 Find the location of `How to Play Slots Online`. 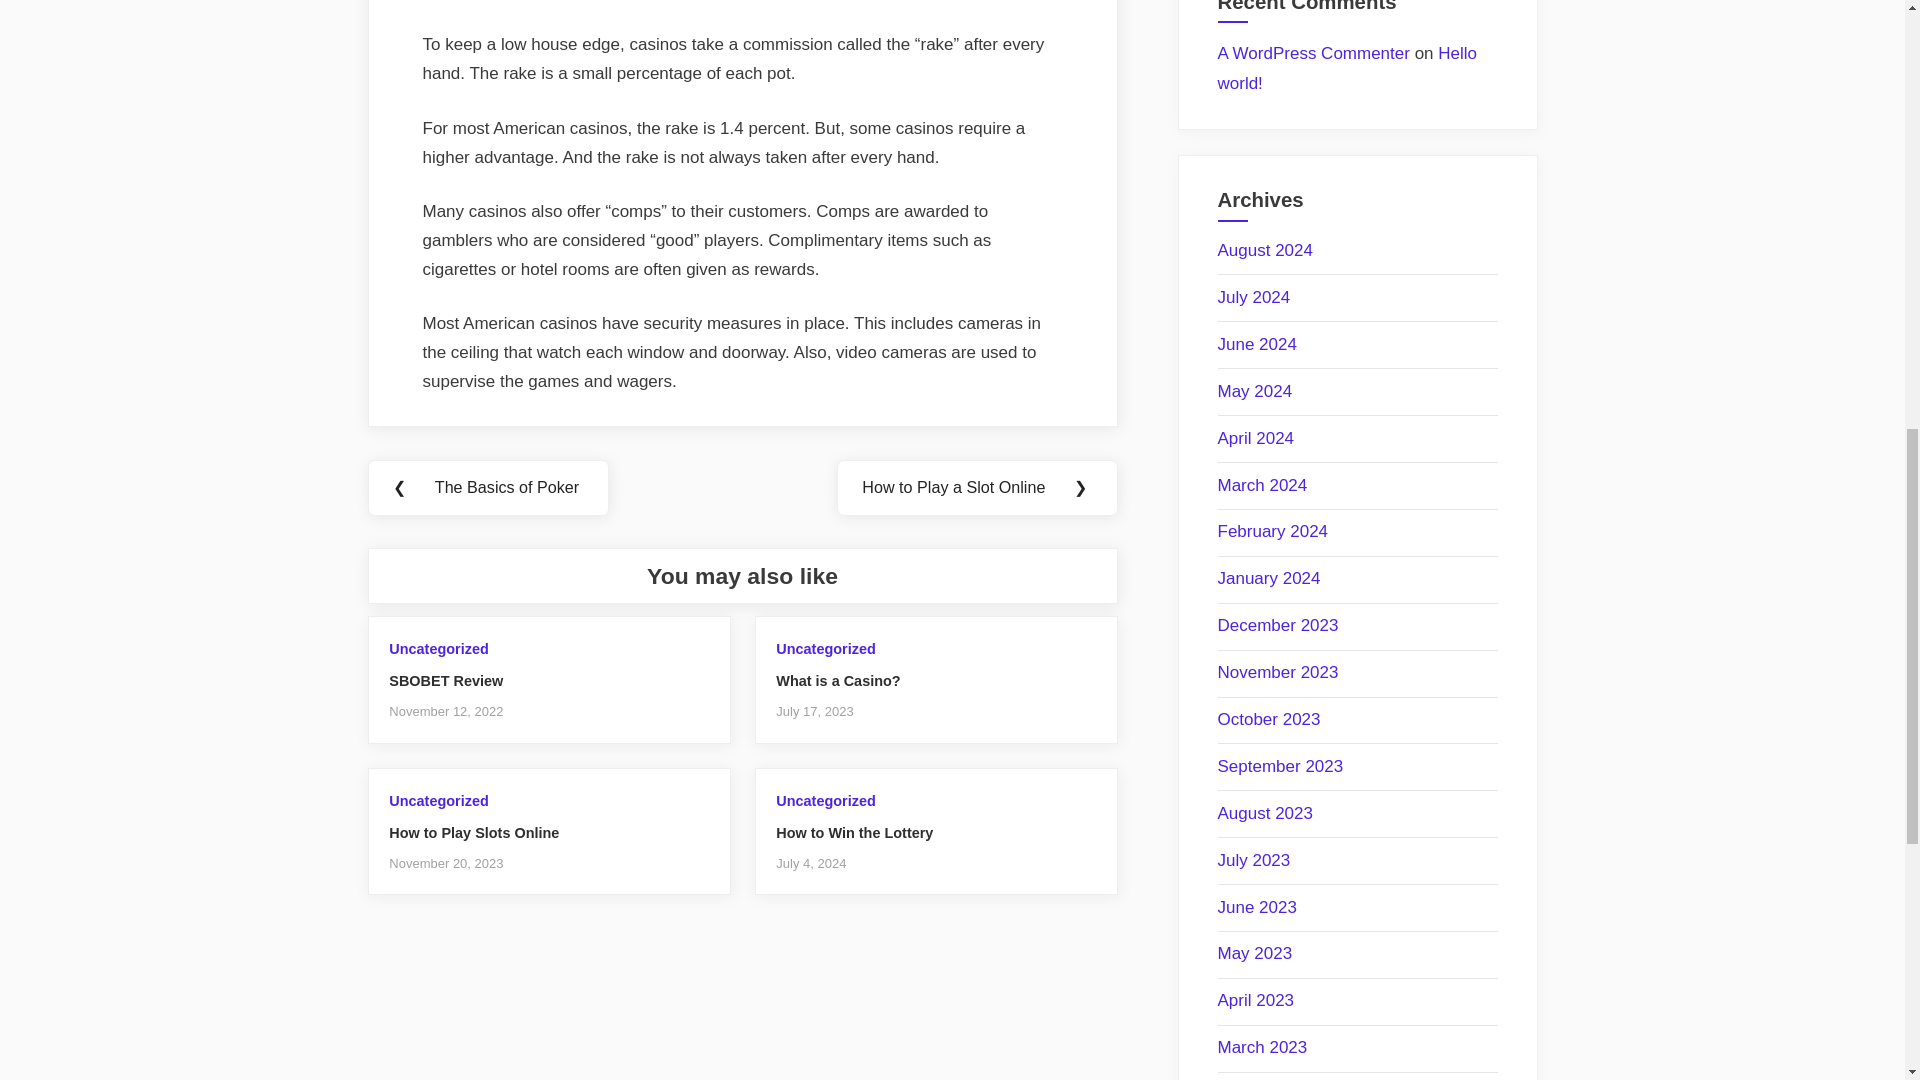

How to Play Slots Online is located at coordinates (474, 833).